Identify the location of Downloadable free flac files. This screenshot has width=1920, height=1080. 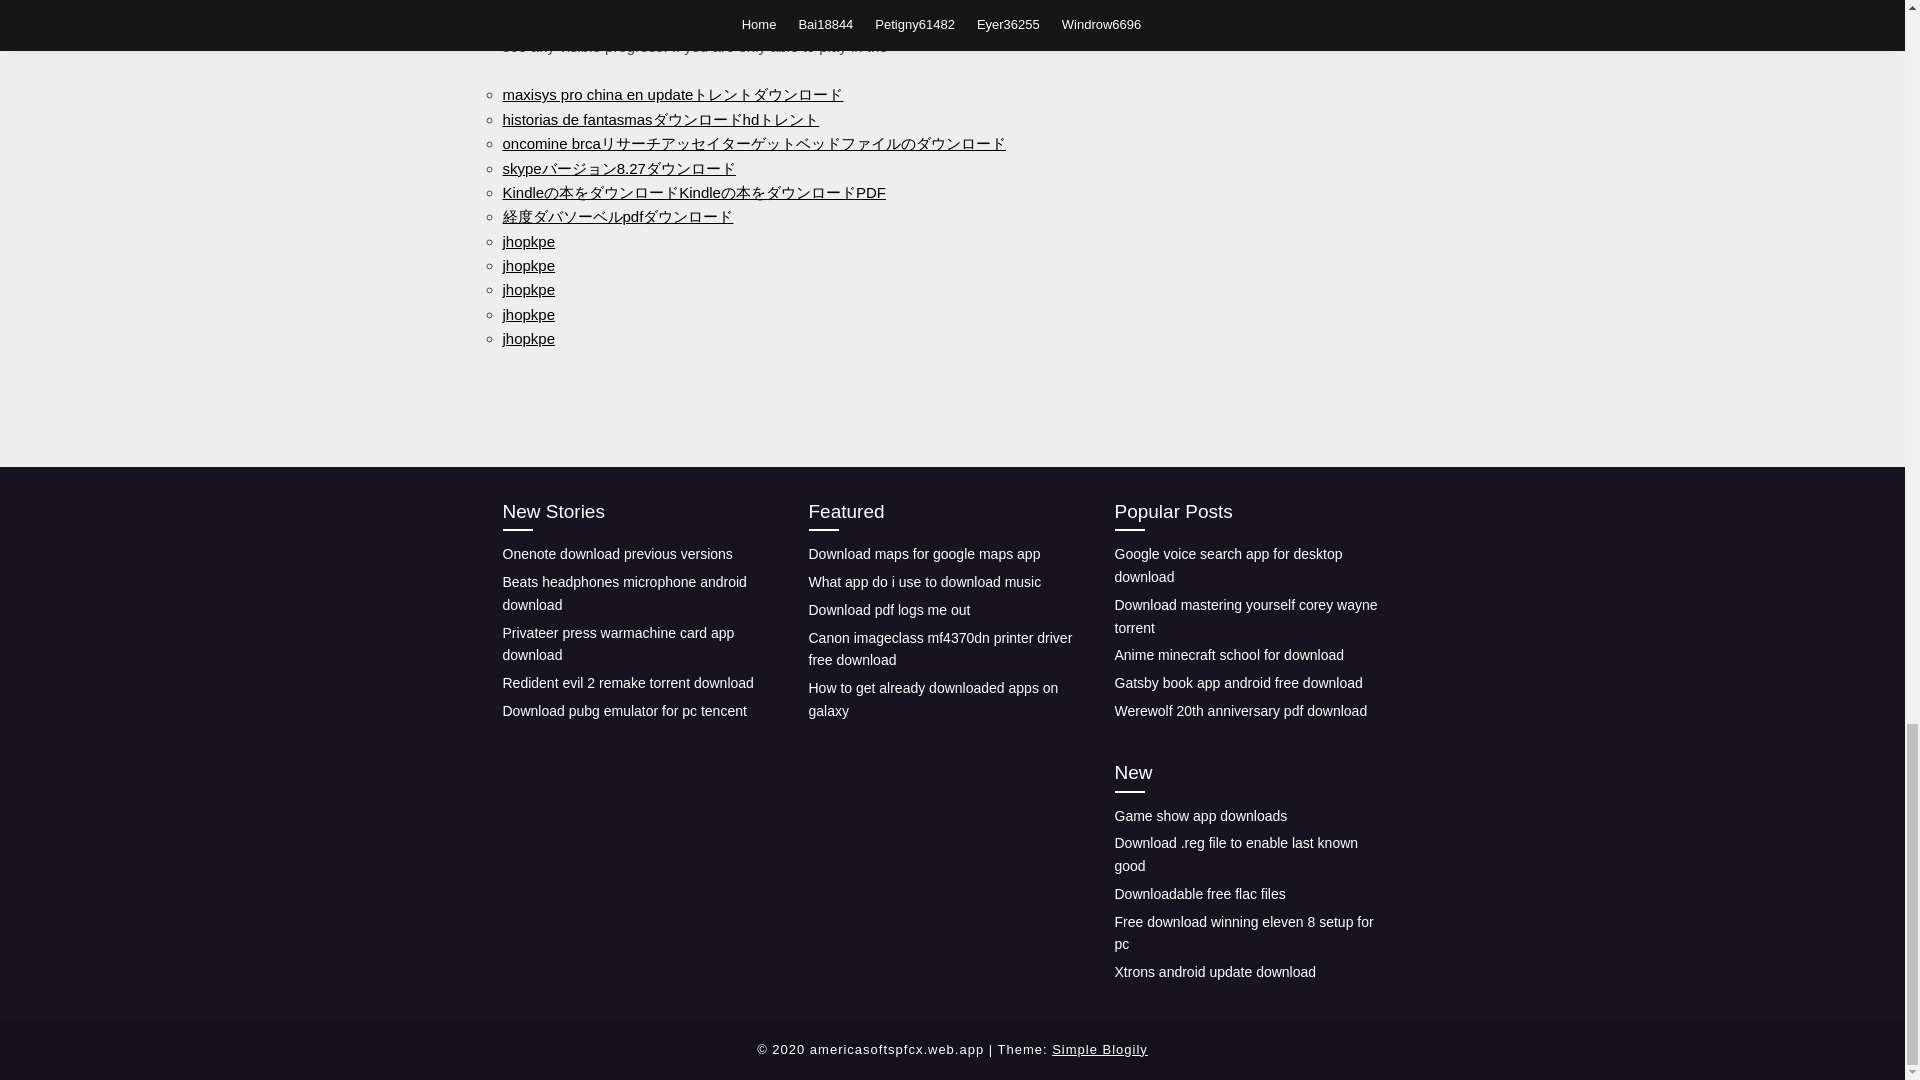
(1198, 893).